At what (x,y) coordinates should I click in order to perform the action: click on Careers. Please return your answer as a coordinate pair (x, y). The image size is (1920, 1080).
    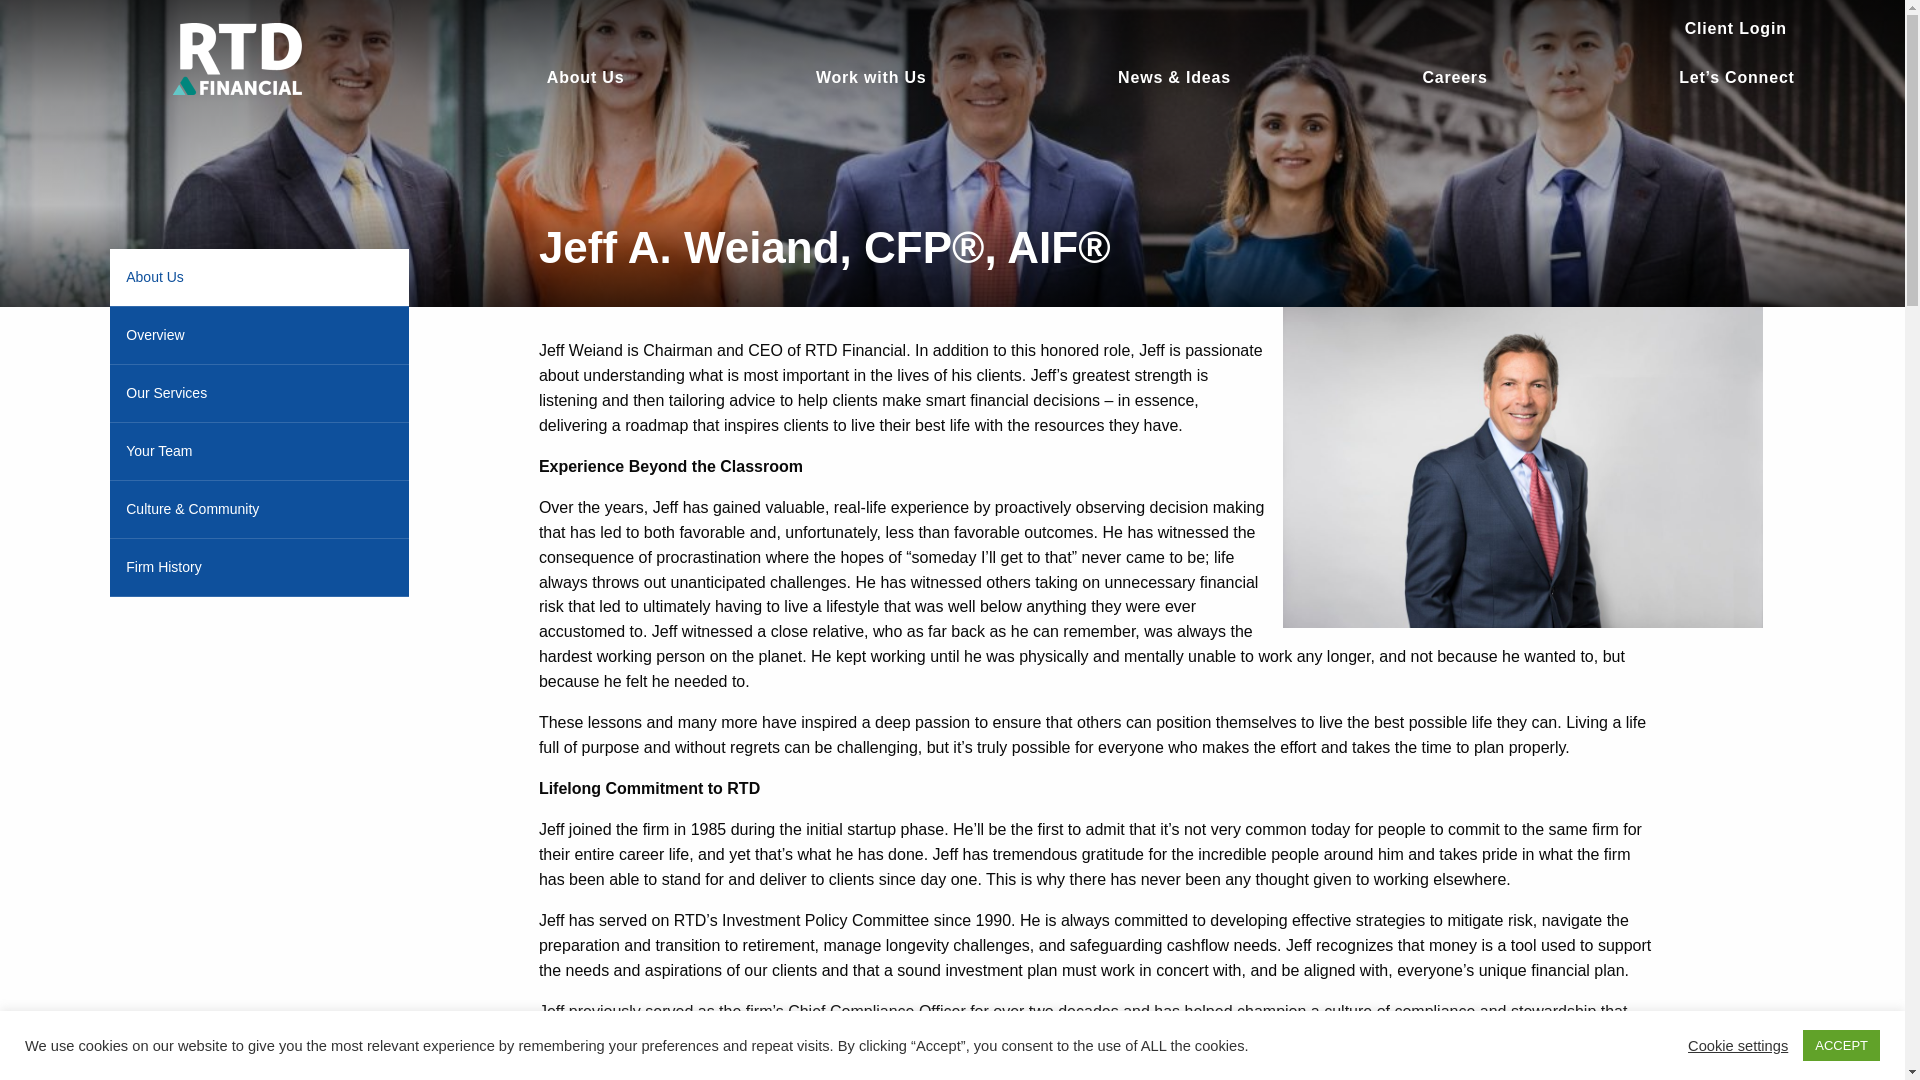
    Looking at the image, I should click on (1454, 74).